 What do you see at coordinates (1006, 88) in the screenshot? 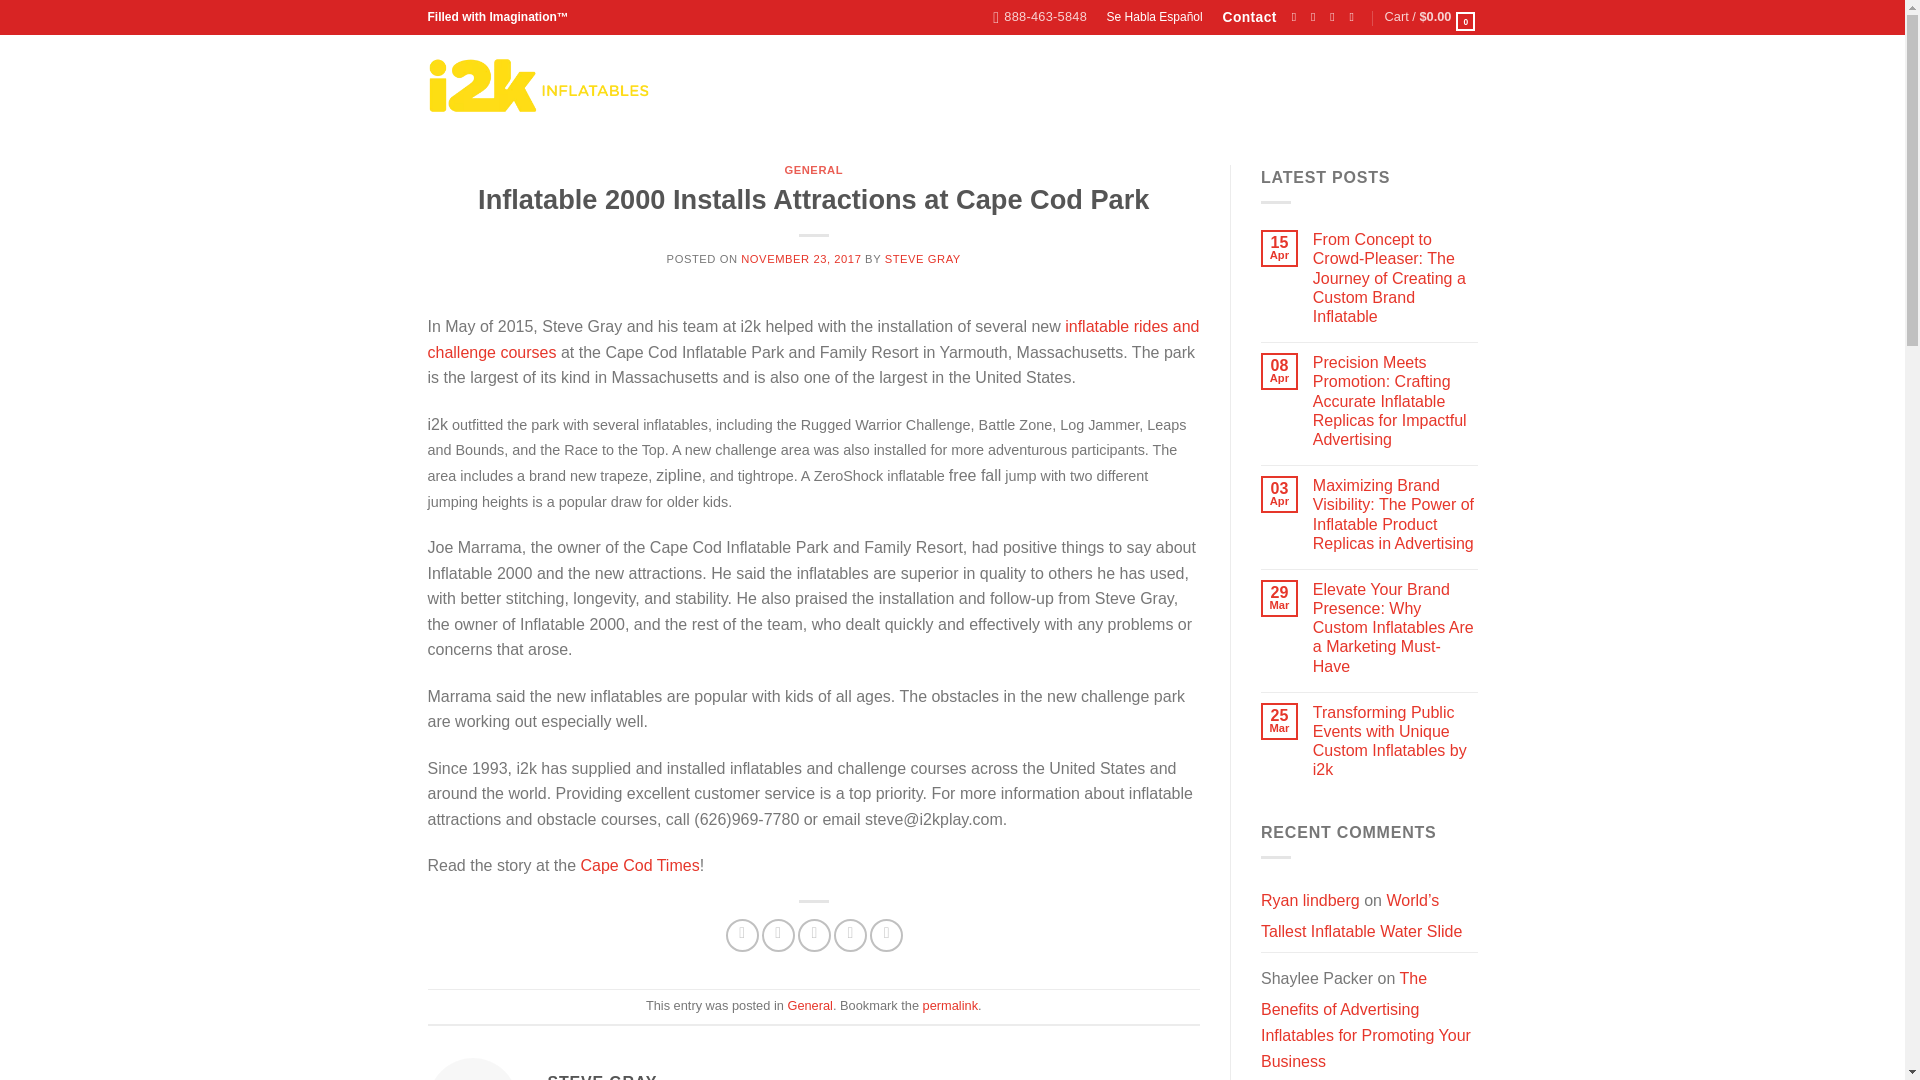
I see `PROMOTIONAL INFLATABLES` at bounding box center [1006, 88].